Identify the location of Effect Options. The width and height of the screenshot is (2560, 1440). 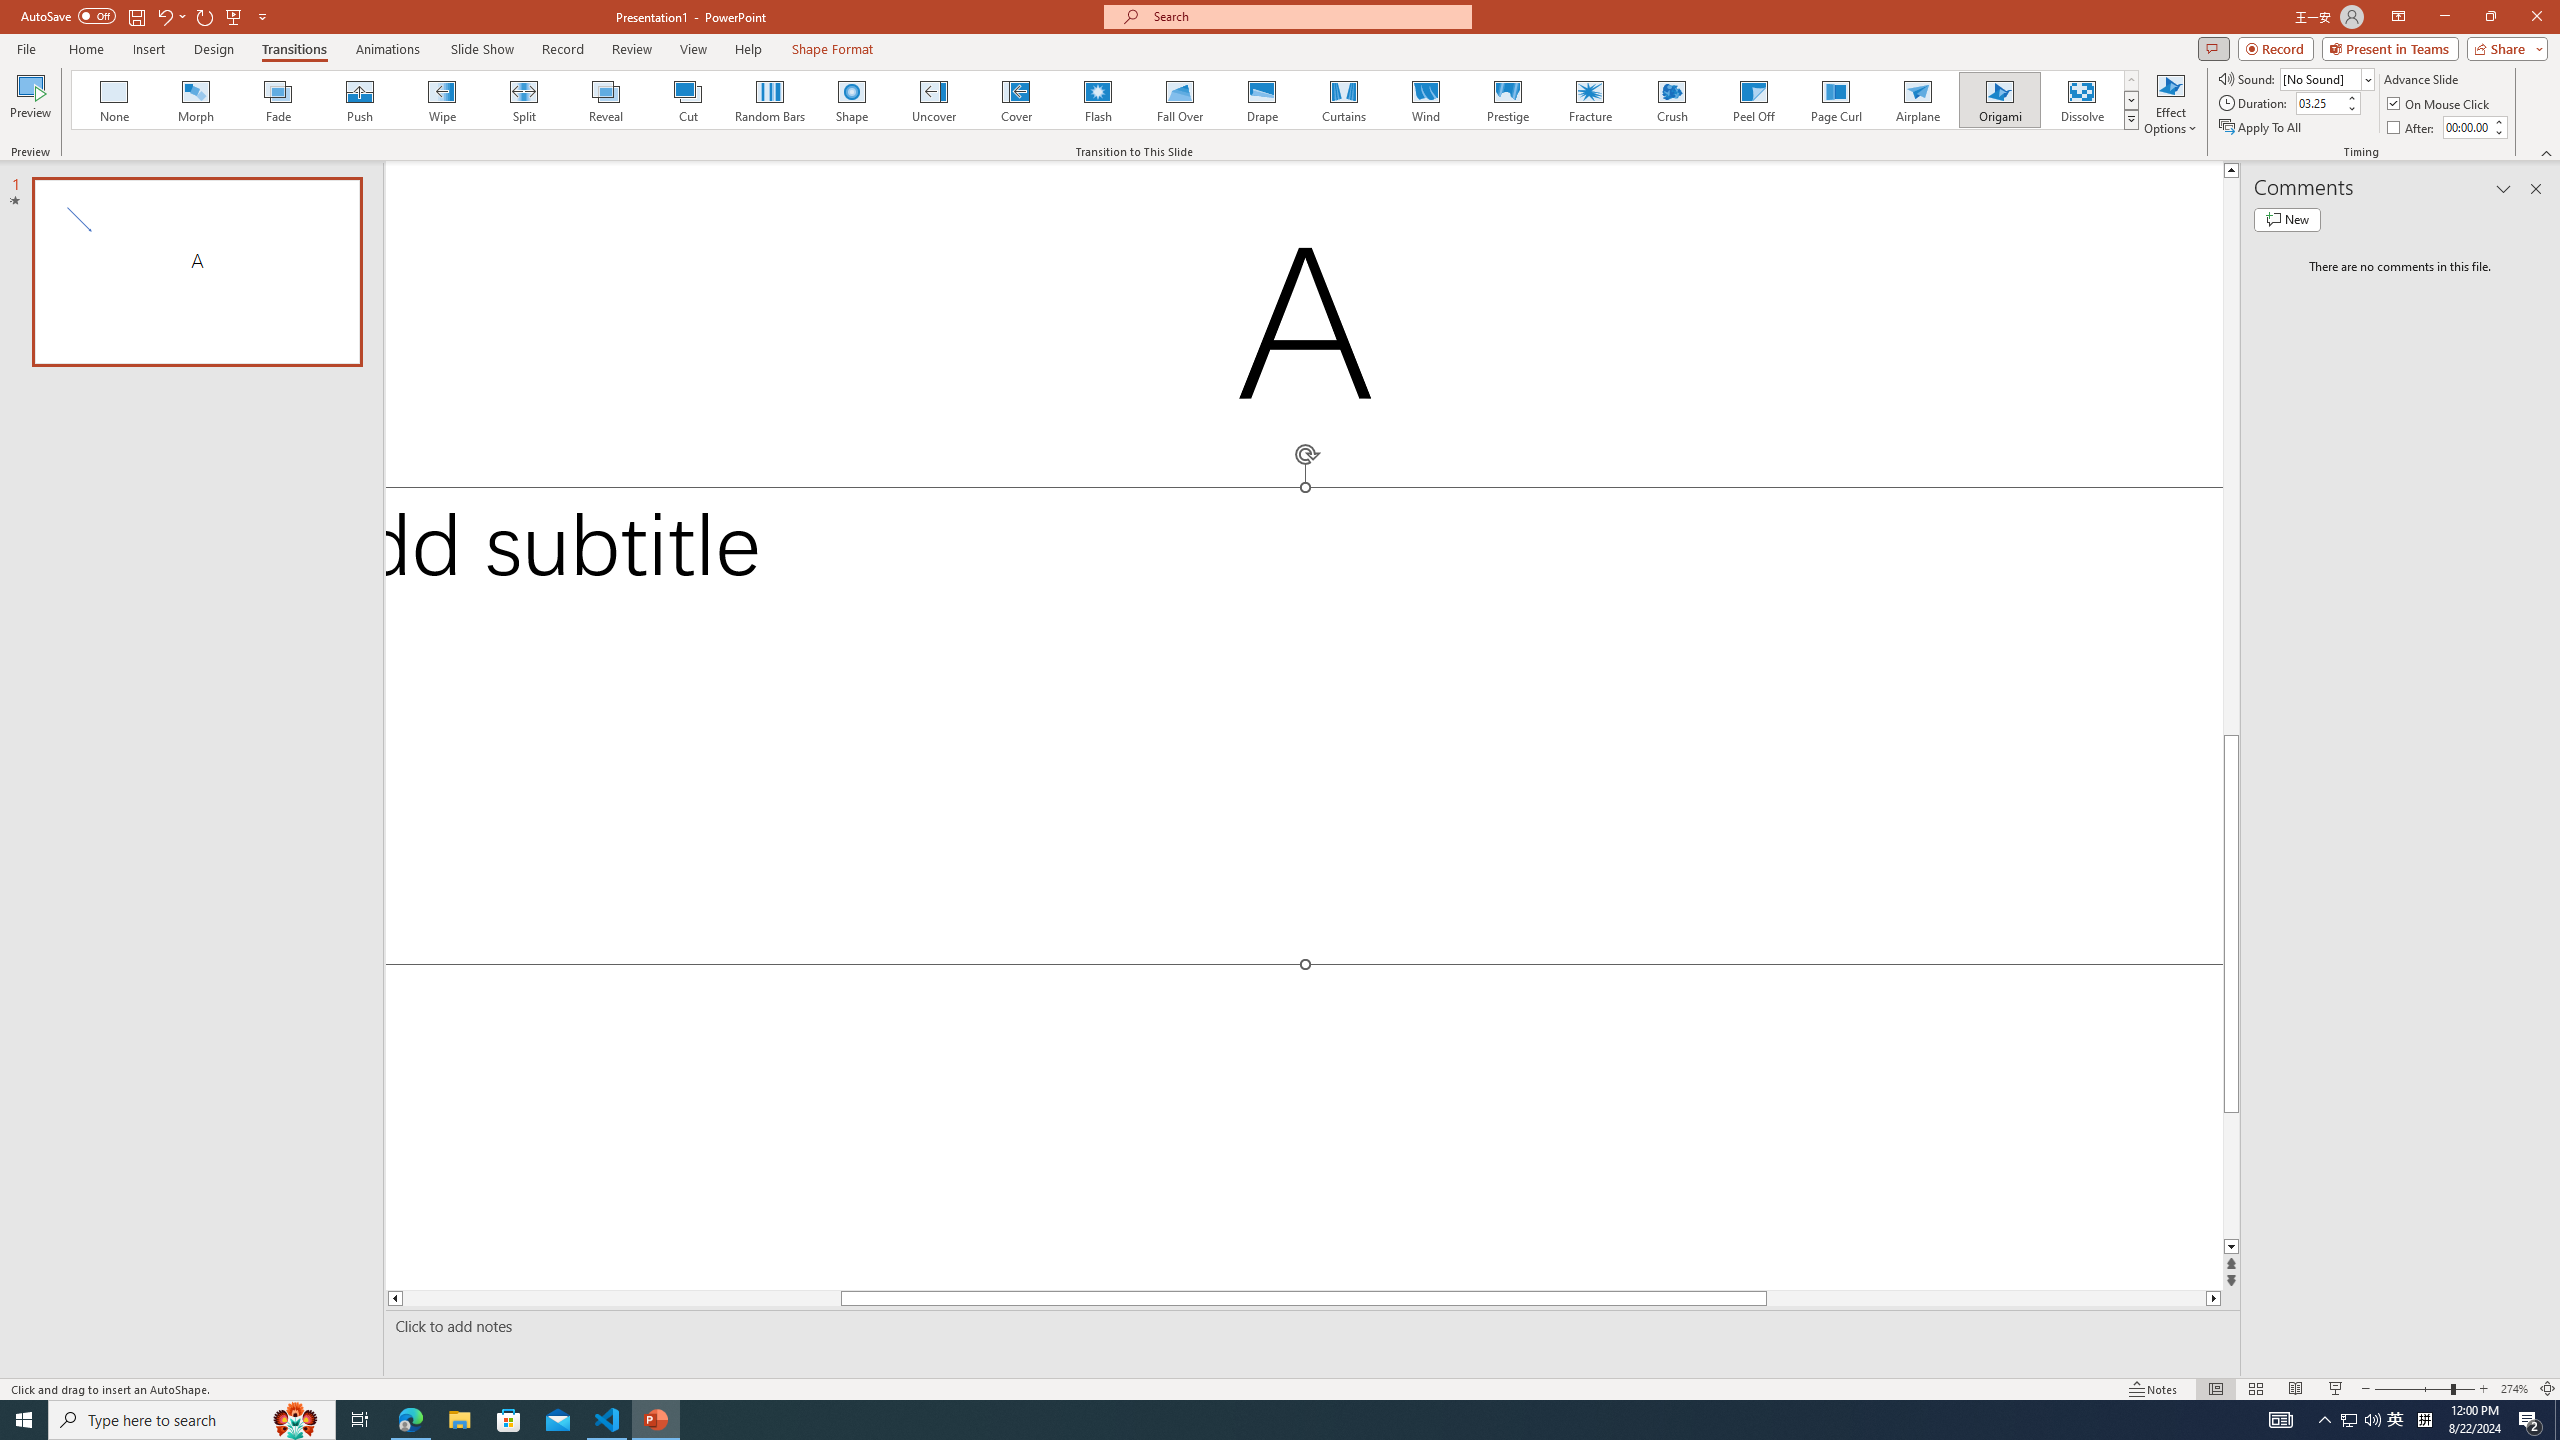
(2170, 103).